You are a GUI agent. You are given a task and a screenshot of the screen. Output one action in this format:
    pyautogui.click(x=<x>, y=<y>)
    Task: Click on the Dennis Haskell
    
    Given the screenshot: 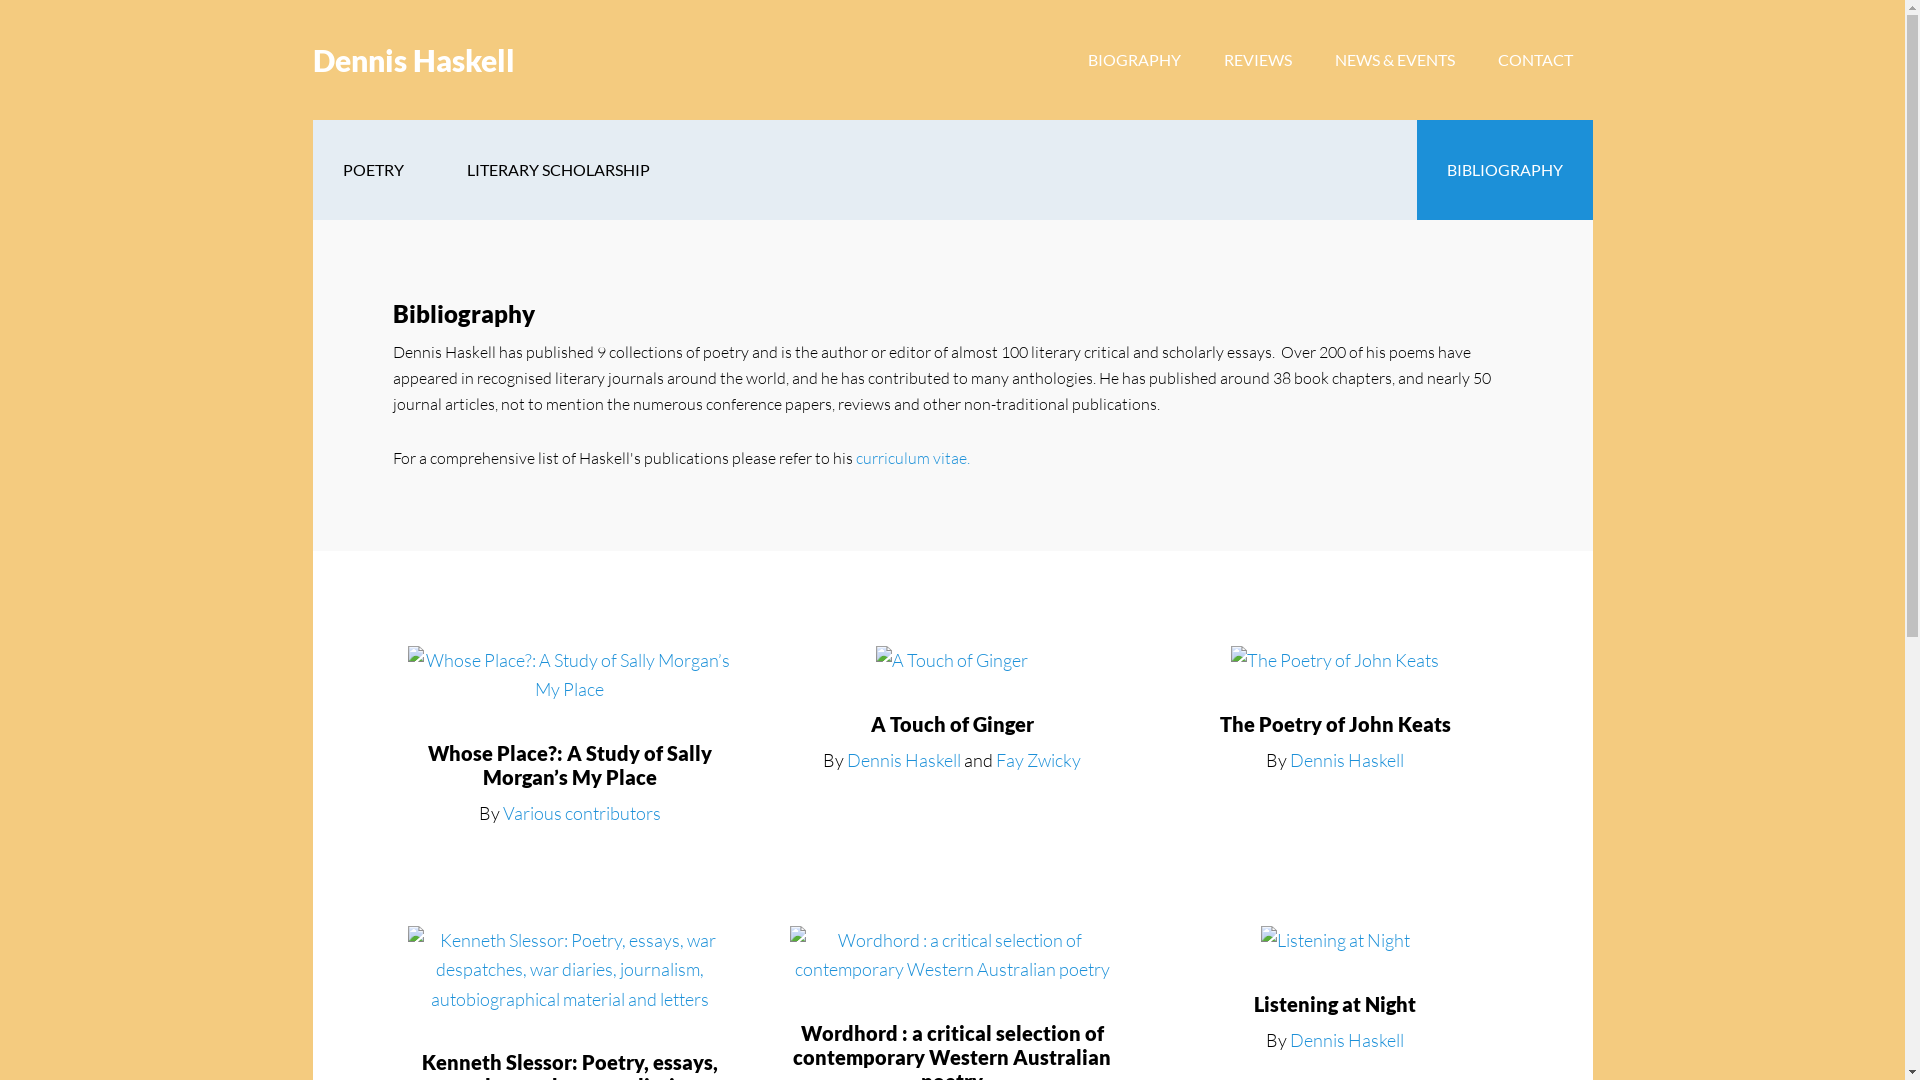 What is the action you would take?
    pyautogui.click(x=1347, y=760)
    